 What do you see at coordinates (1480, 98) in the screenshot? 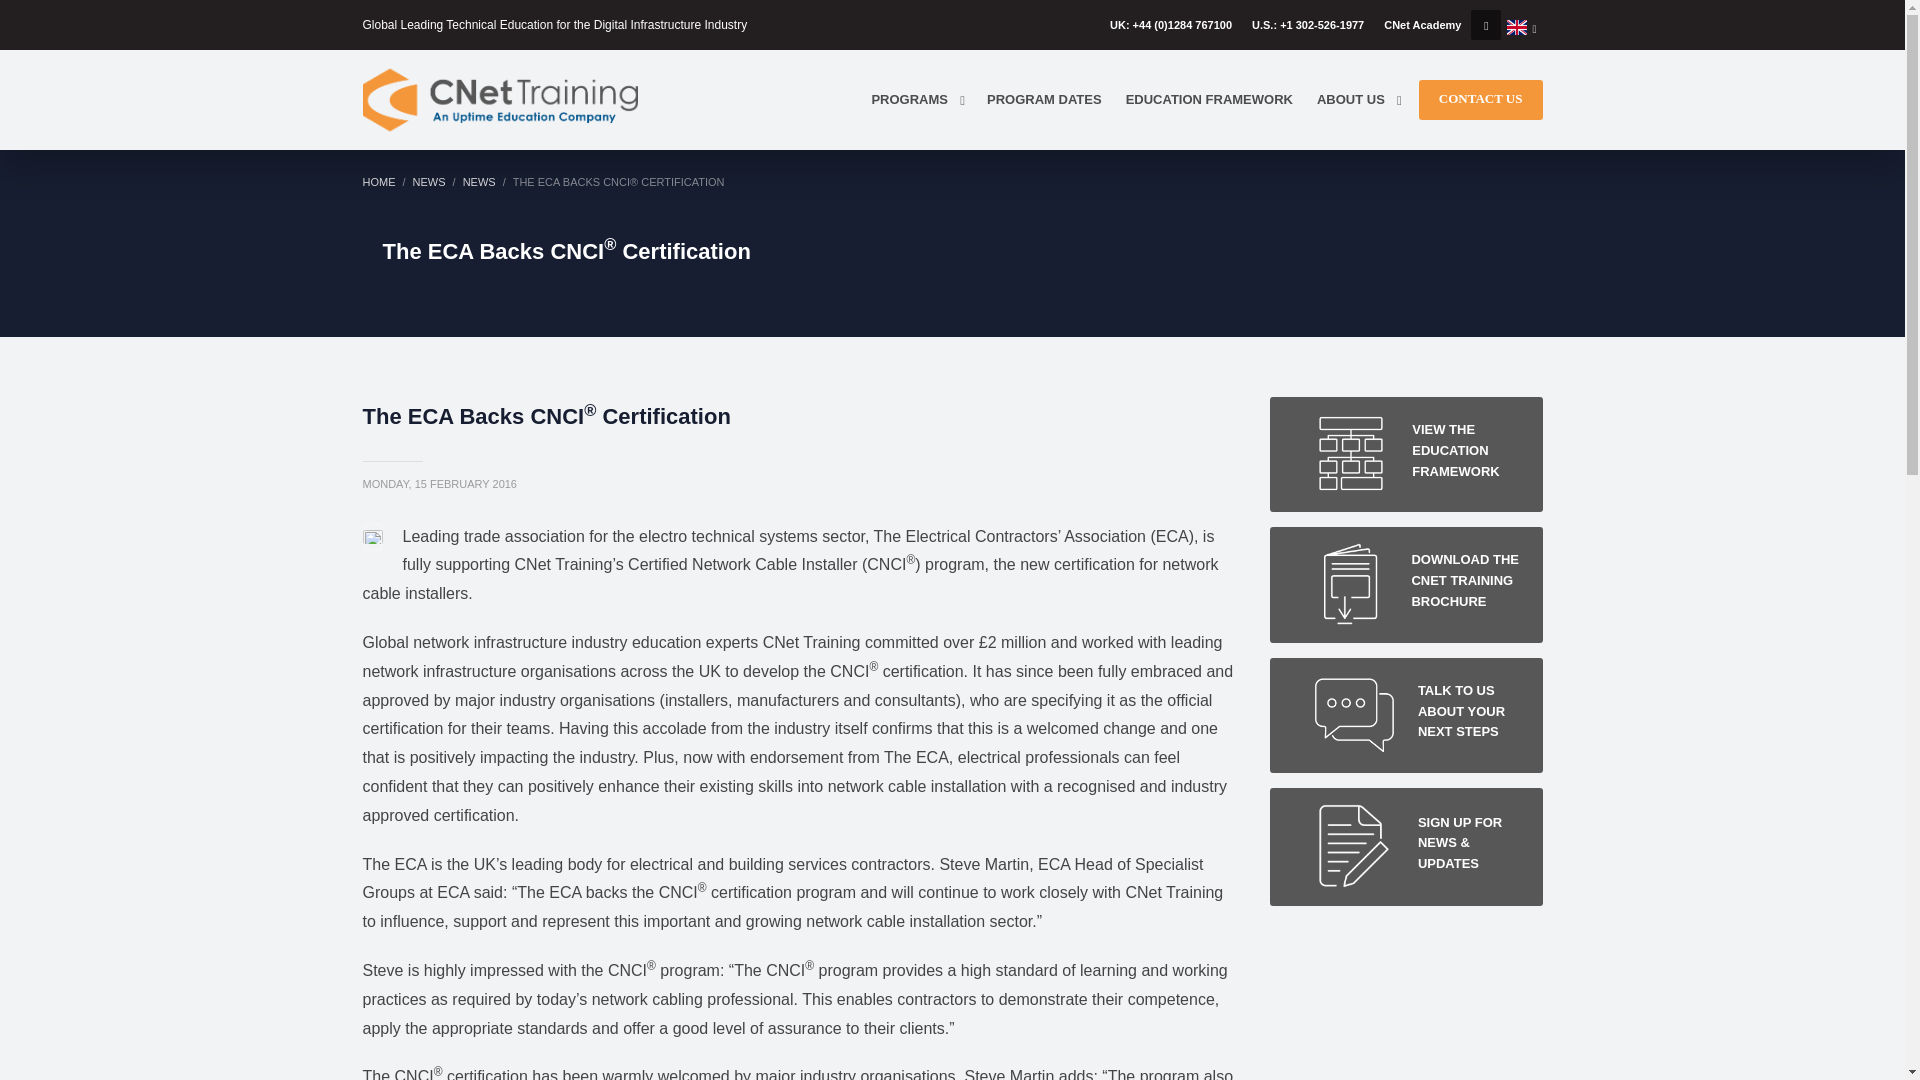
I see `Contact Us` at bounding box center [1480, 98].